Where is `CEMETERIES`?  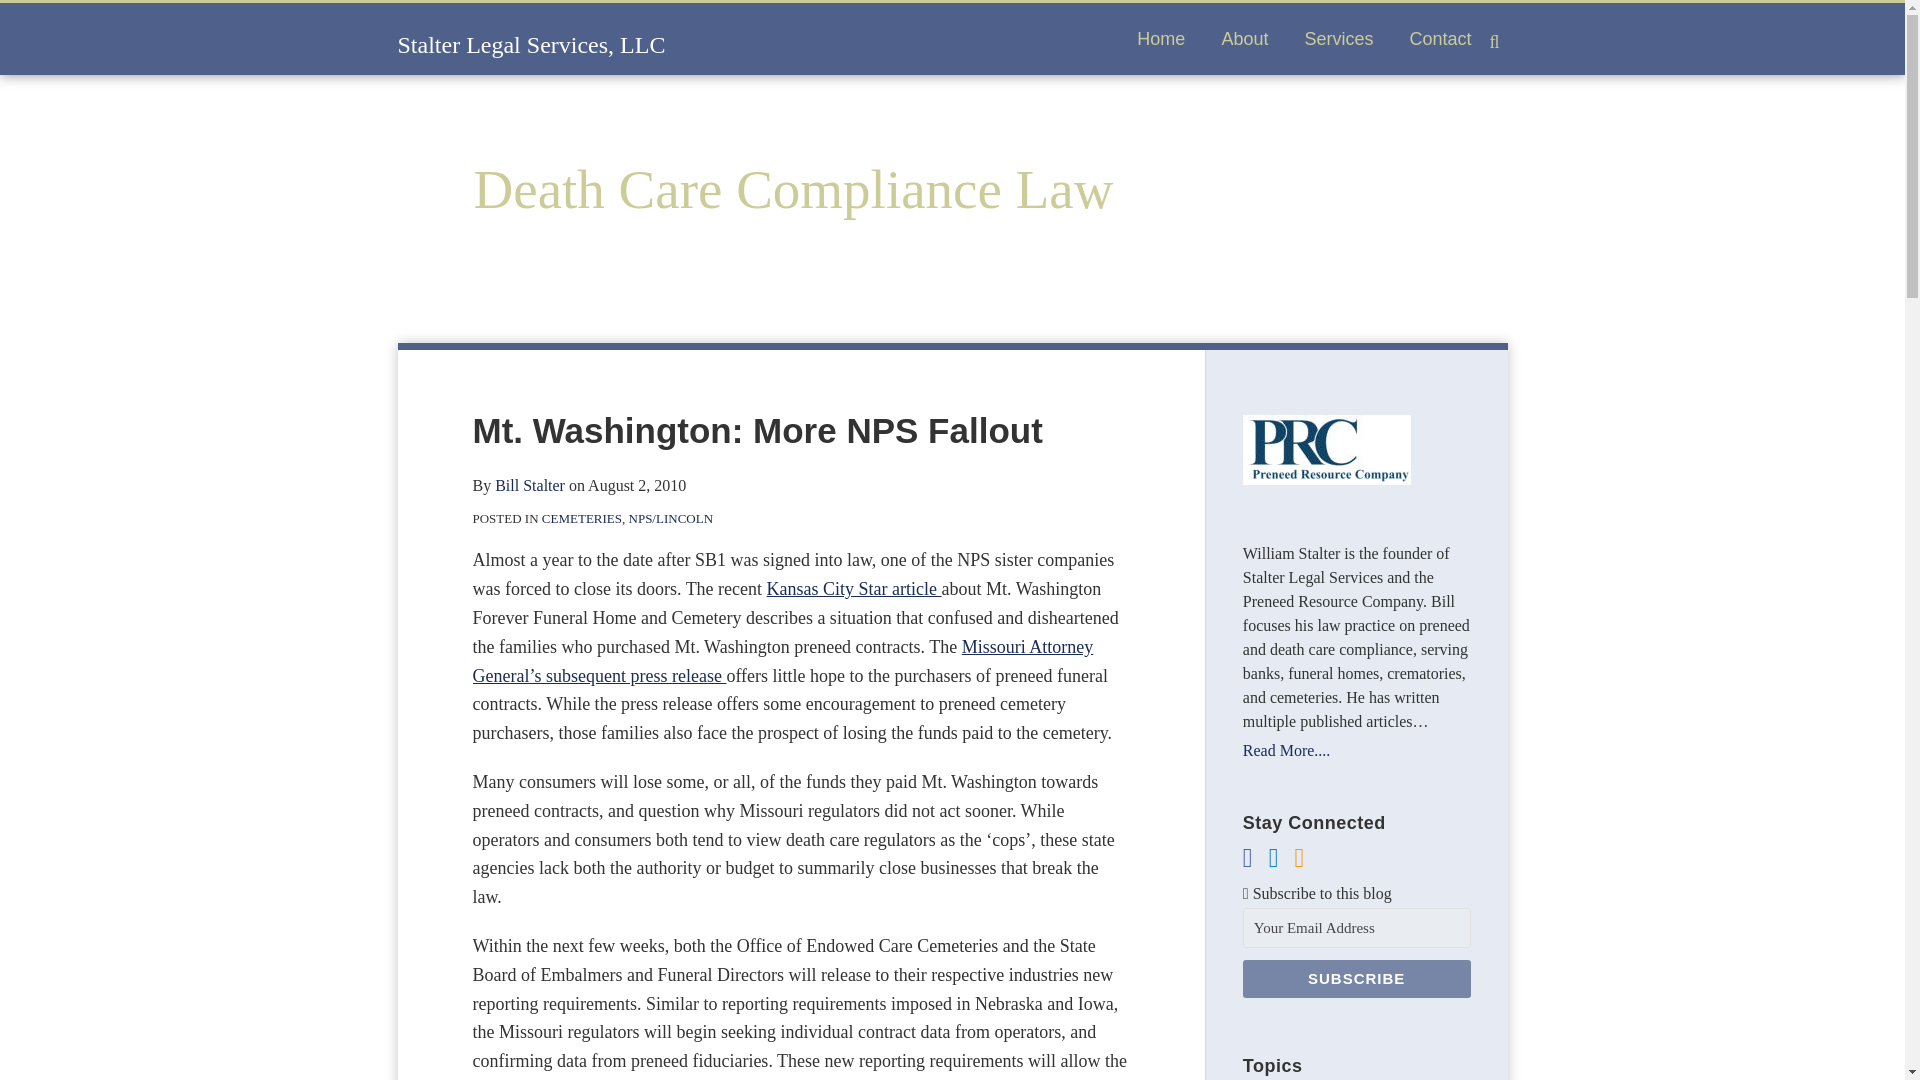 CEMETERIES is located at coordinates (582, 518).